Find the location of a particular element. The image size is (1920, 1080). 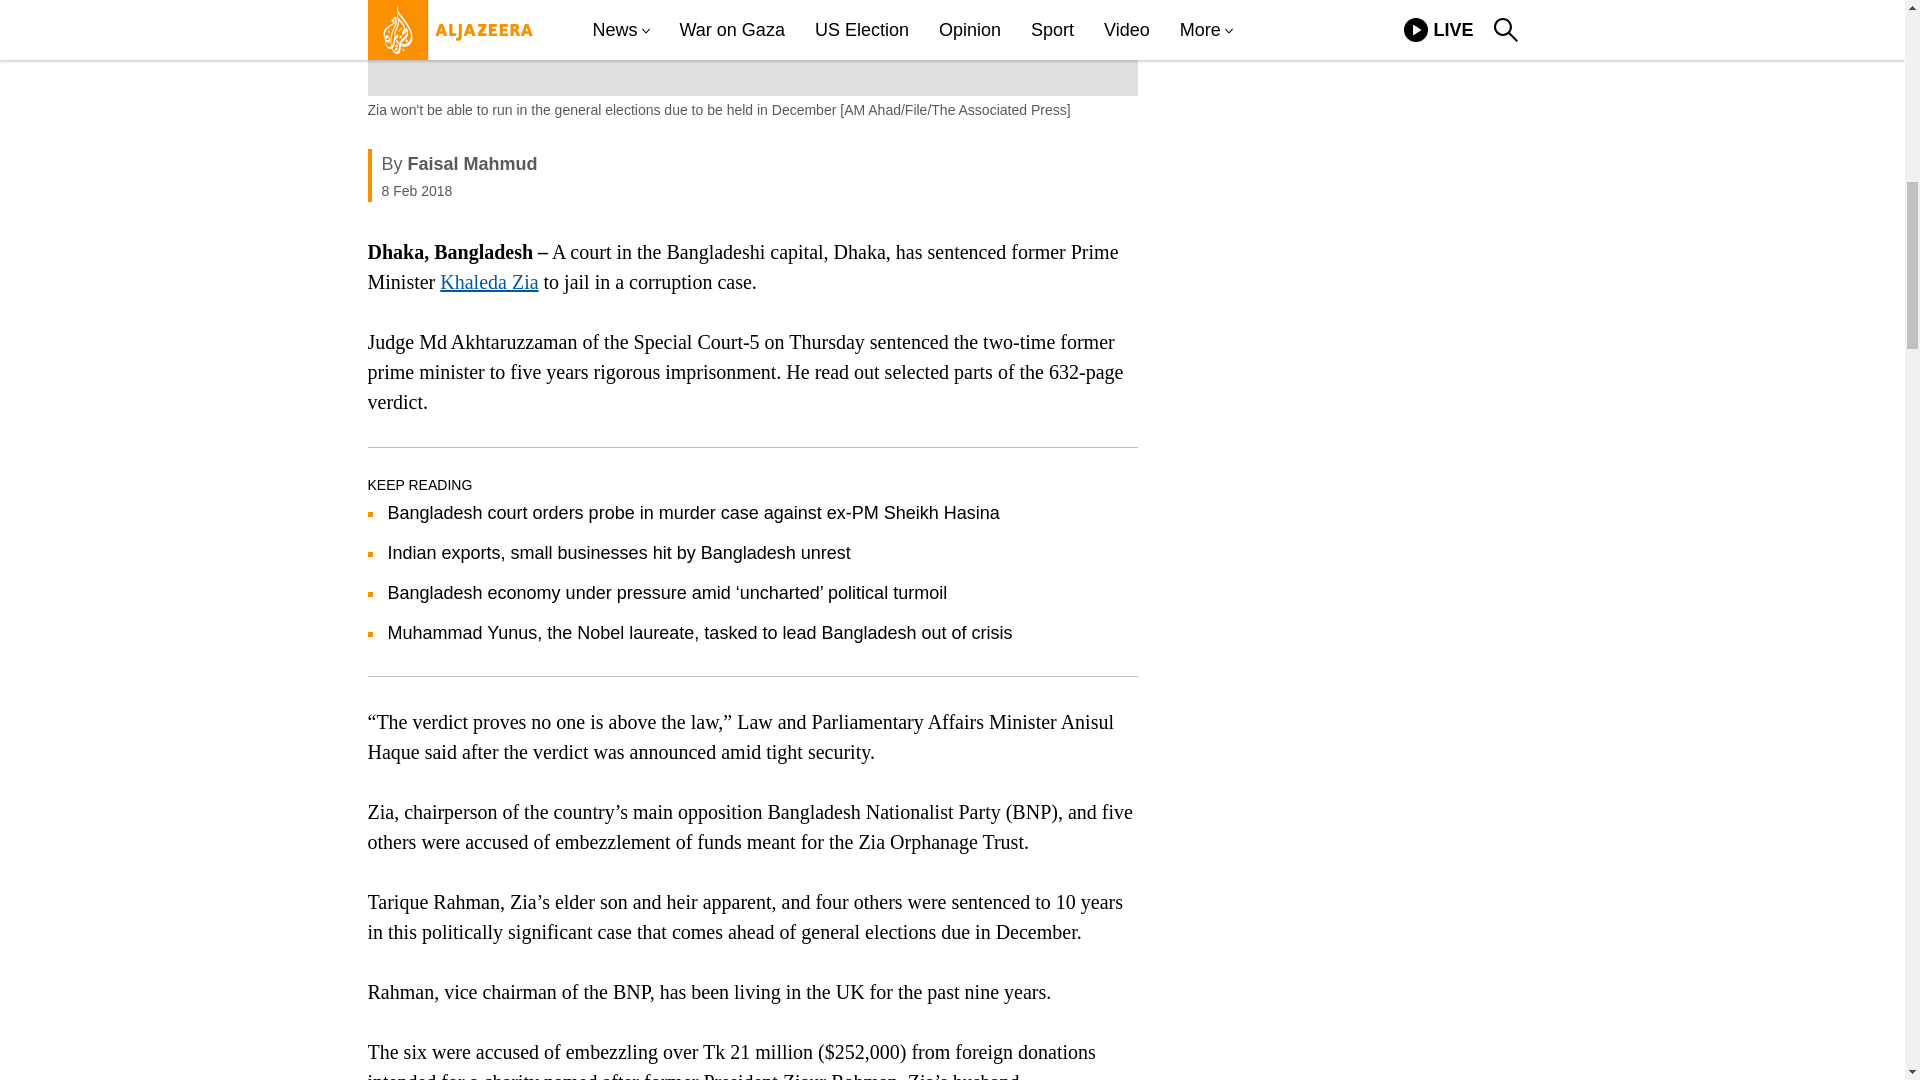

Faisal Mahmud is located at coordinates (472, 164).